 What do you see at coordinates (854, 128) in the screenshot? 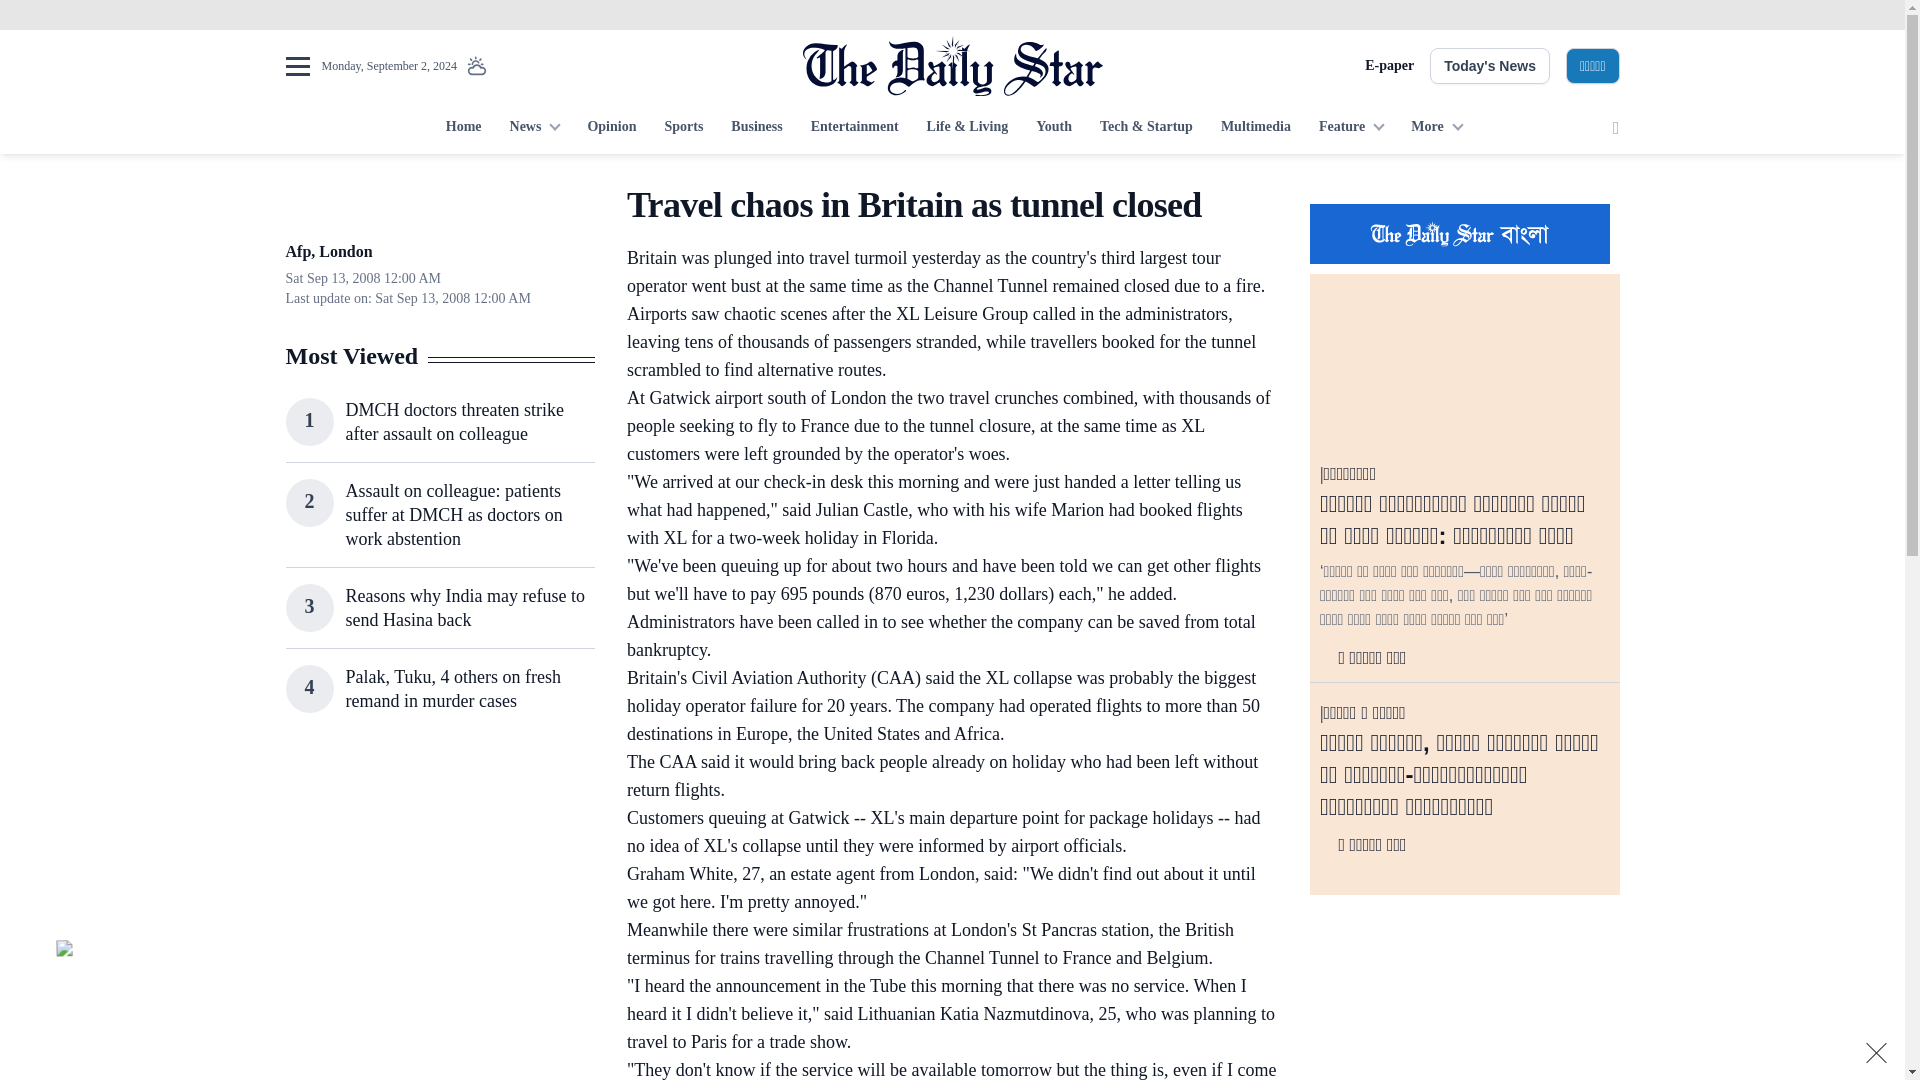
I see `Entertainment` at bounding box center [854, 128].